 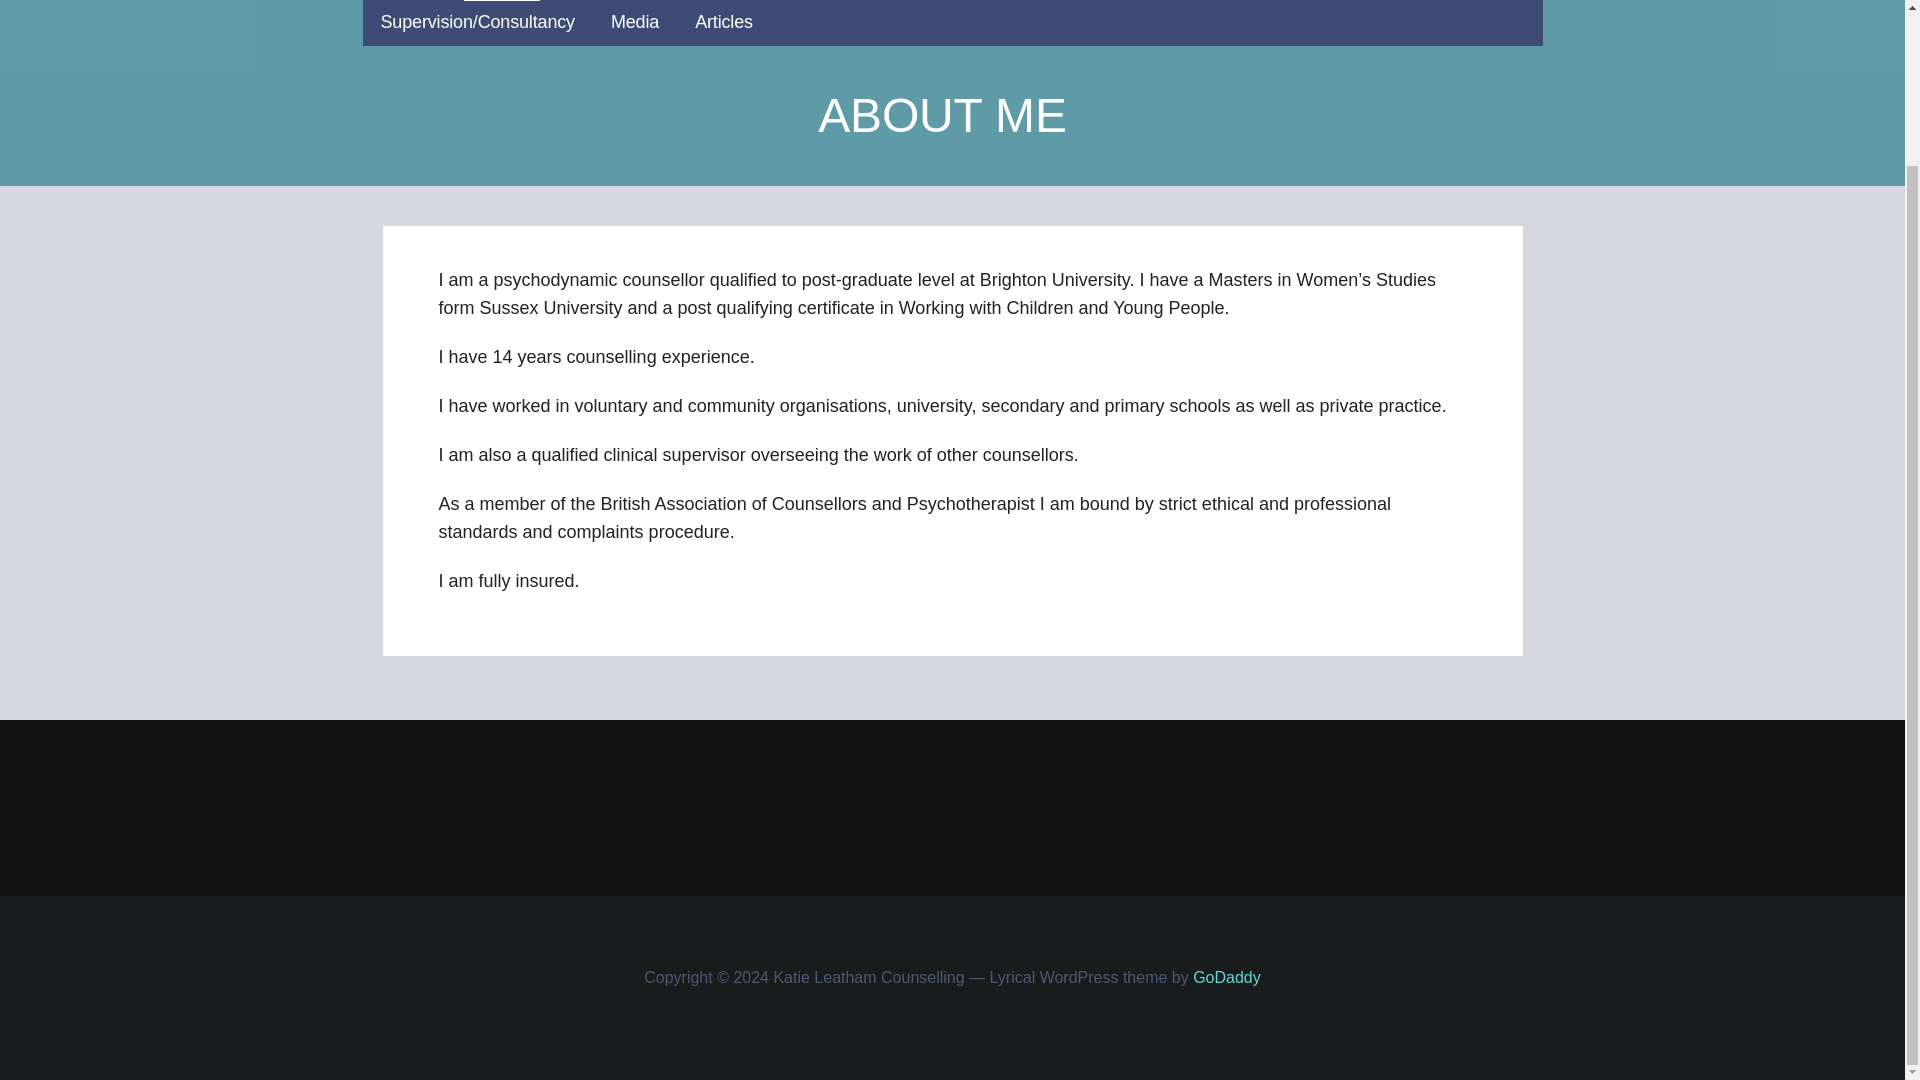 I want to click on About me, so click(x=502, y=0).